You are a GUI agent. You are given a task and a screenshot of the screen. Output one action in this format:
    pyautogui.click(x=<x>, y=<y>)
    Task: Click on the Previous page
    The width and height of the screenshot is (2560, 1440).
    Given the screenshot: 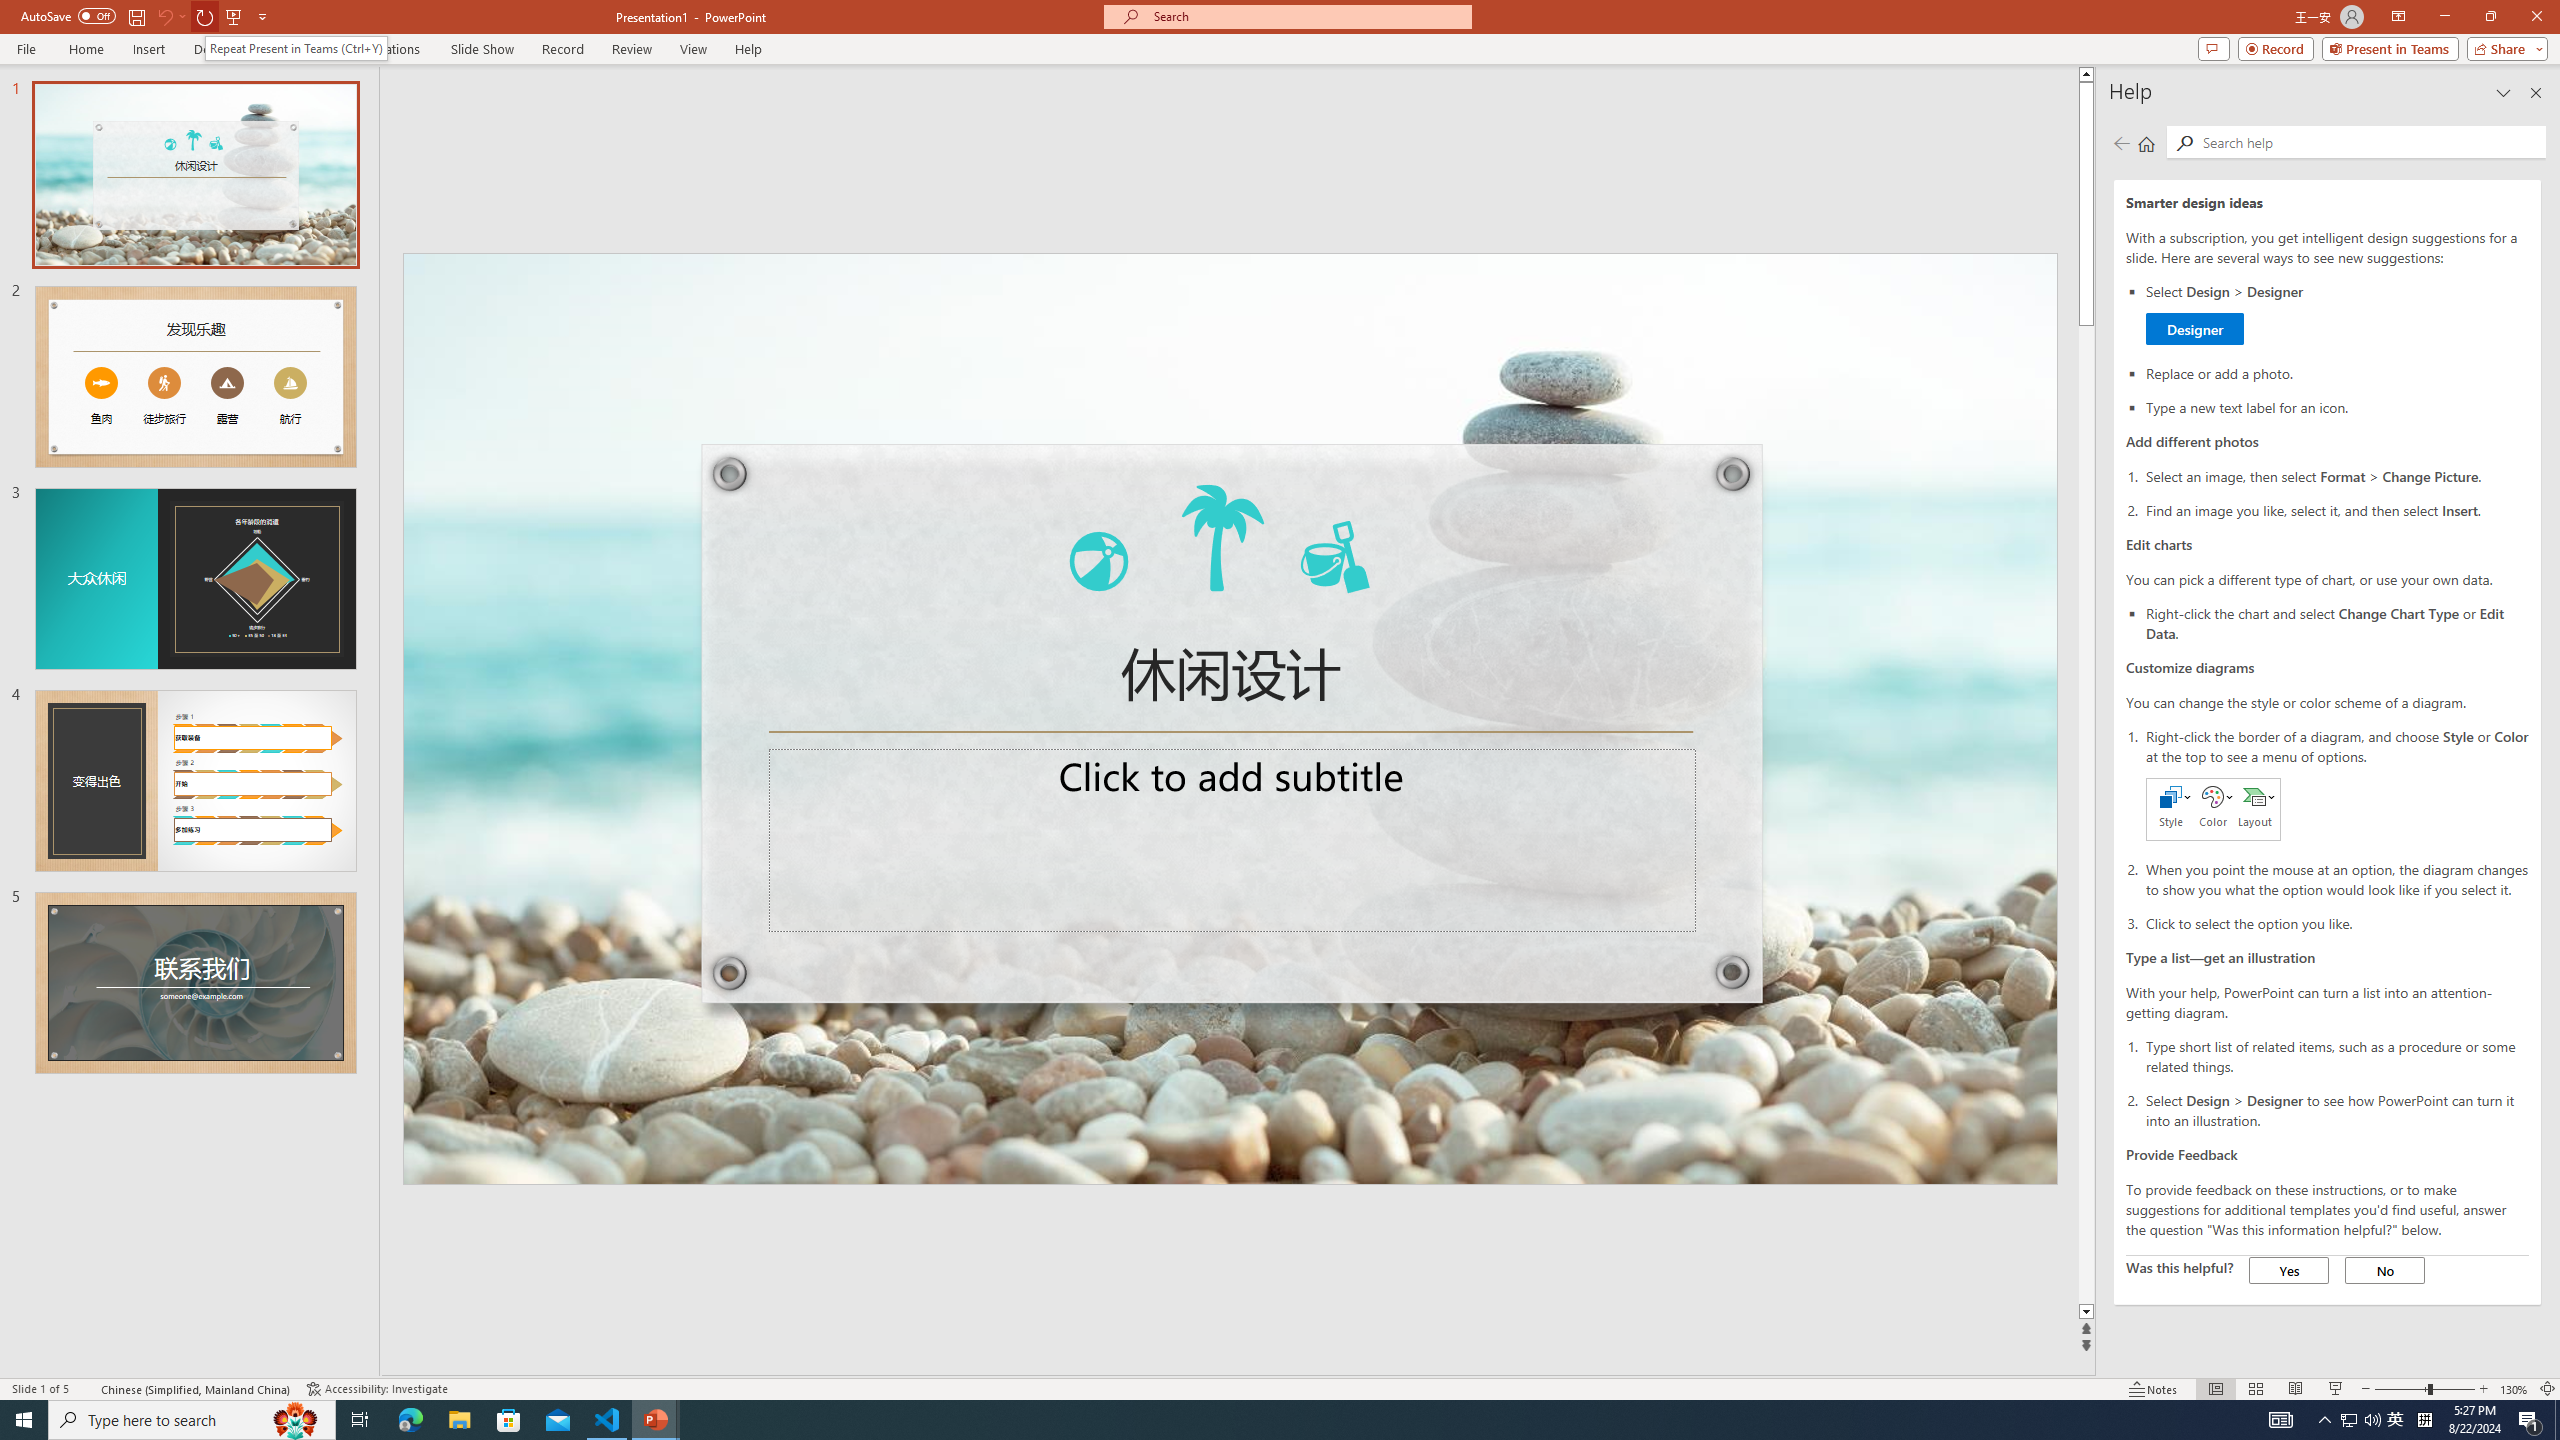 What is the action you would take?
    pyautogui.click(x=2122, y=143)
    